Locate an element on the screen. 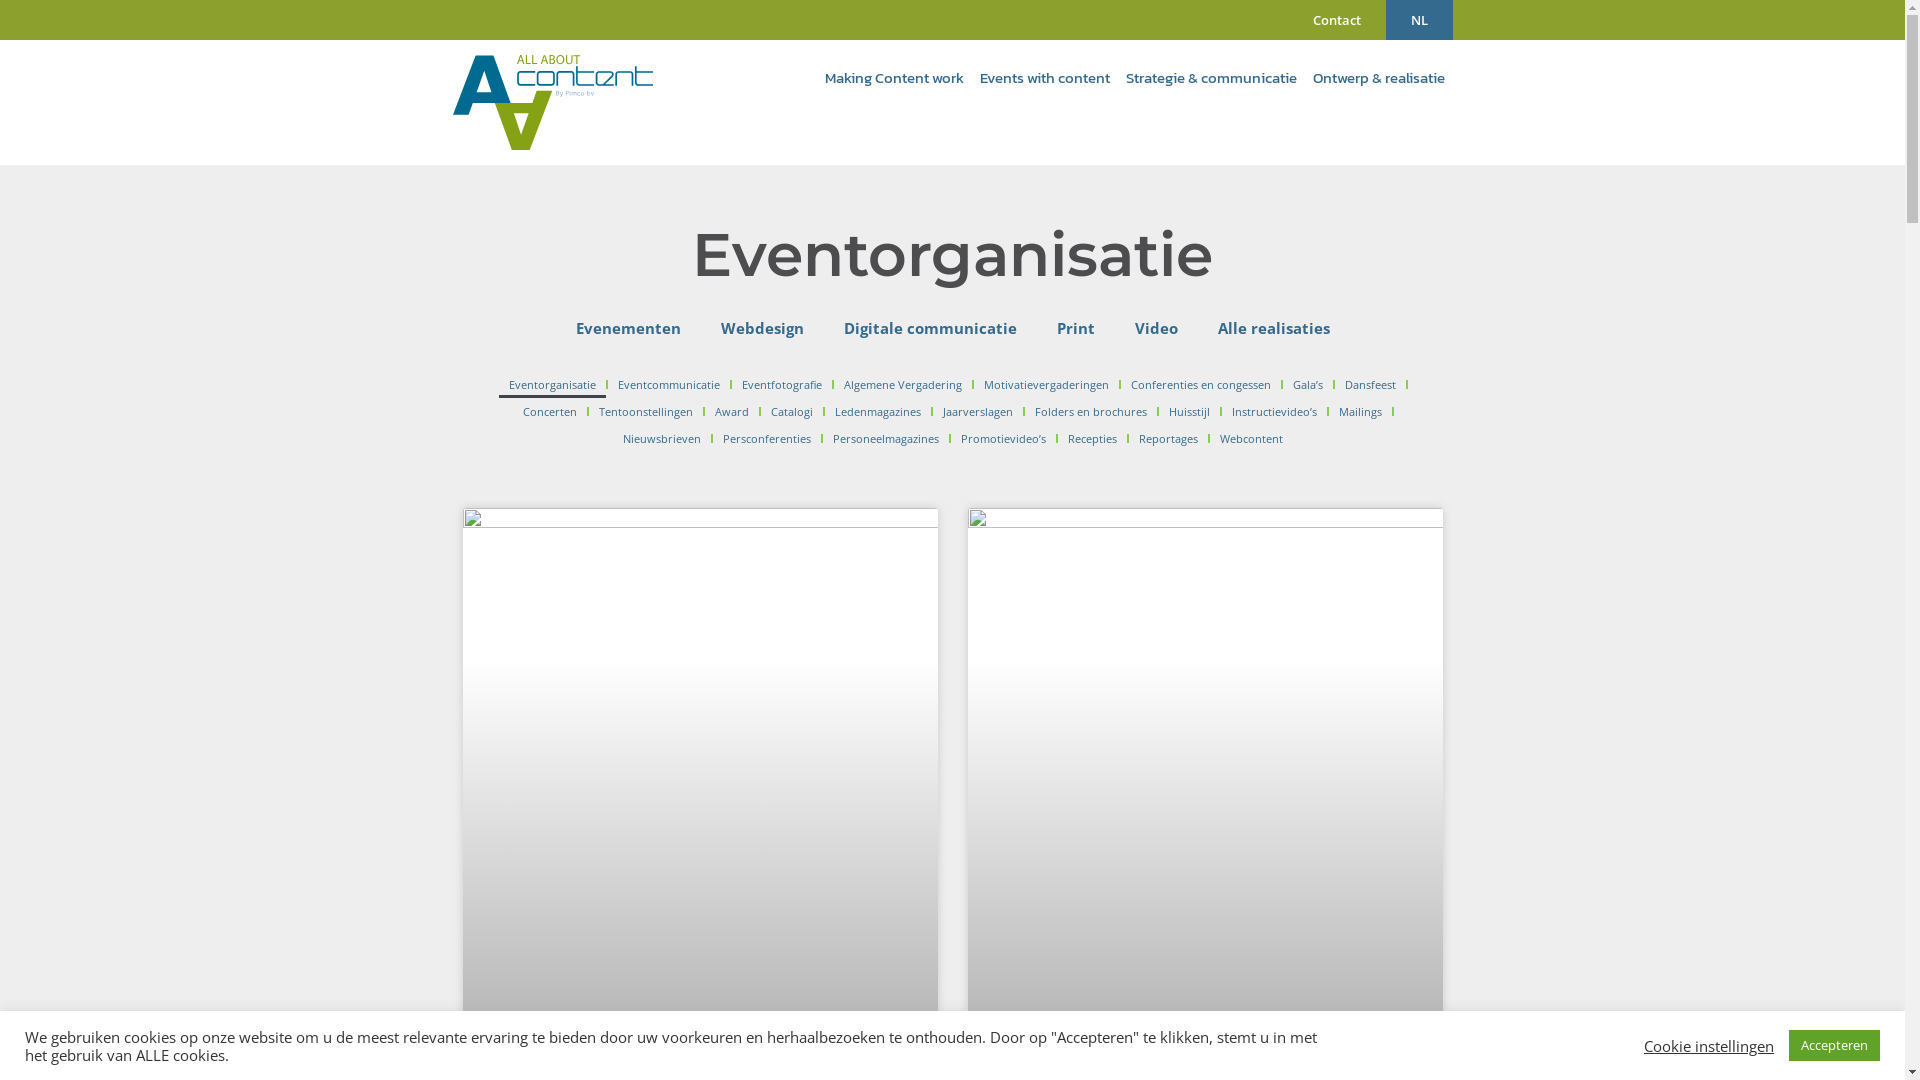  Strategie & communicatie is located at coordinates (1212, 78).